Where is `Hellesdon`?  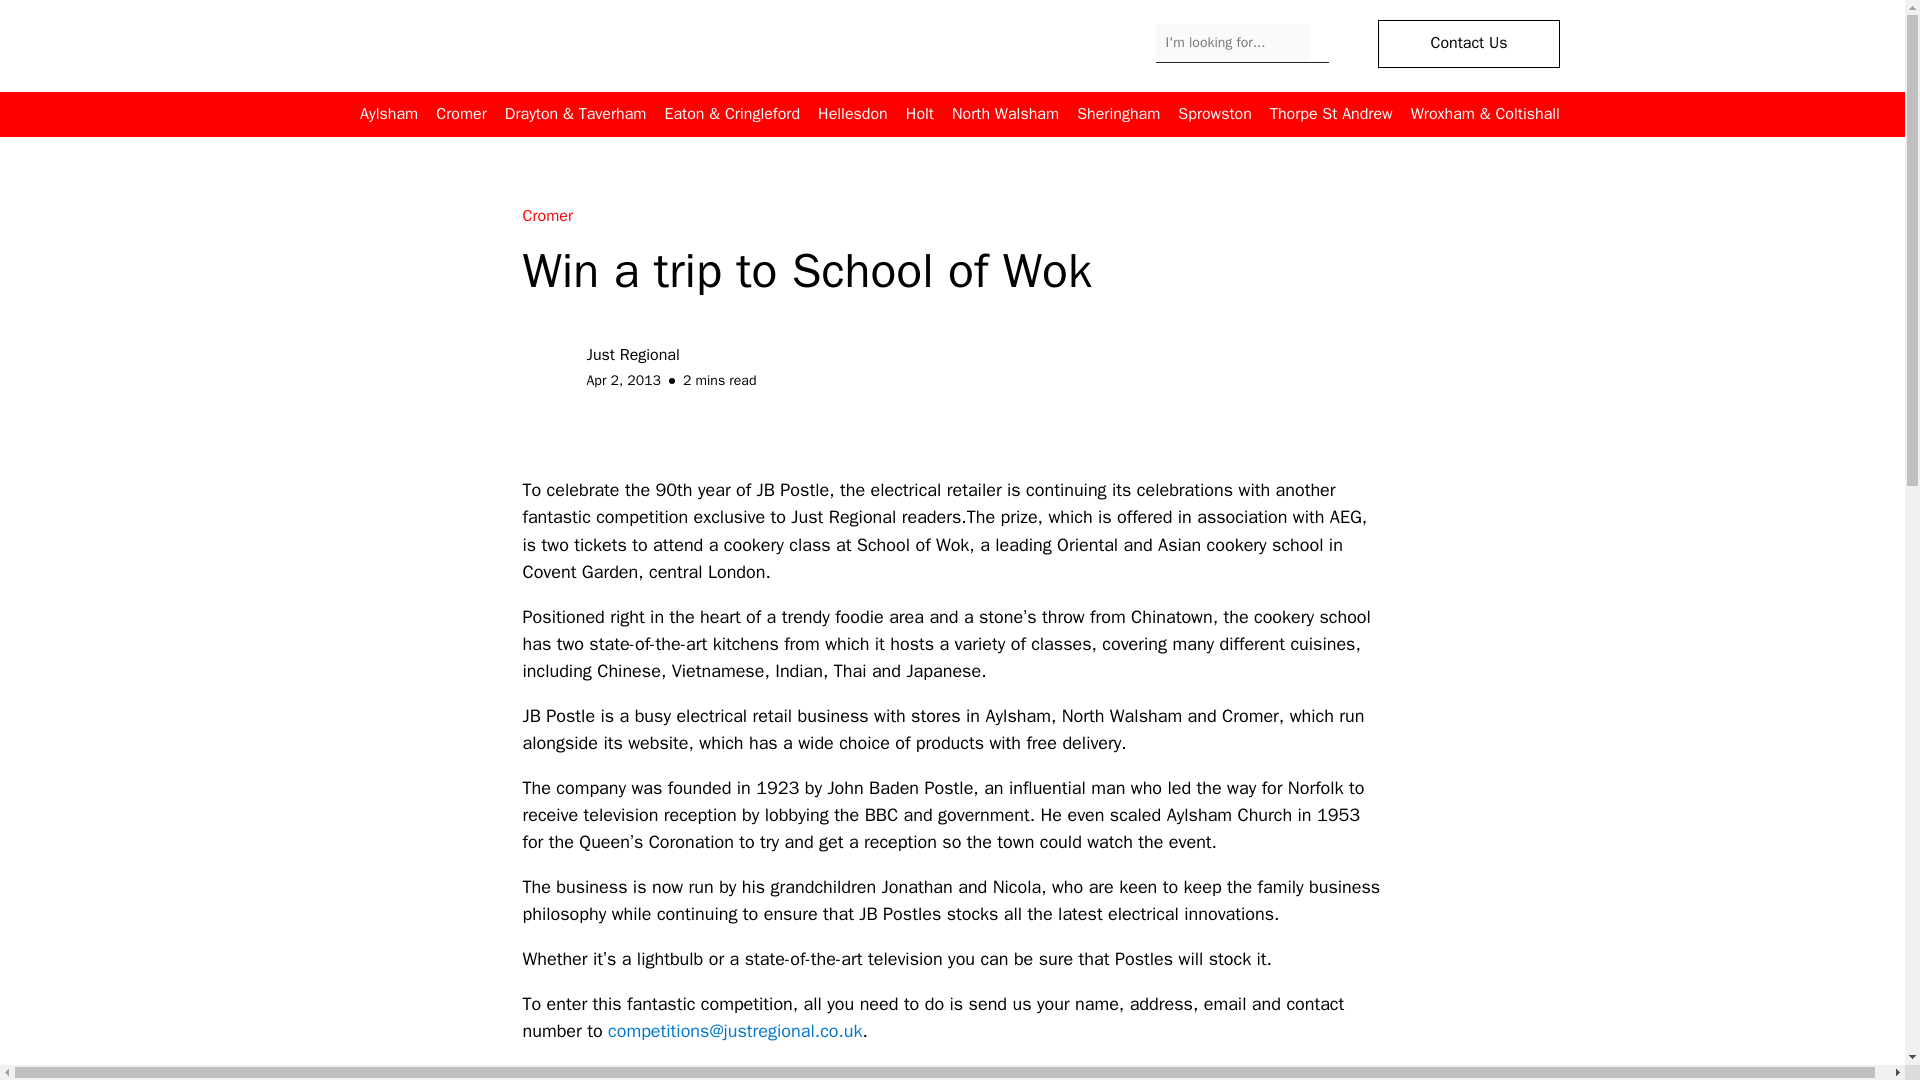 Hellesdon is located at coordinates (852, 114).